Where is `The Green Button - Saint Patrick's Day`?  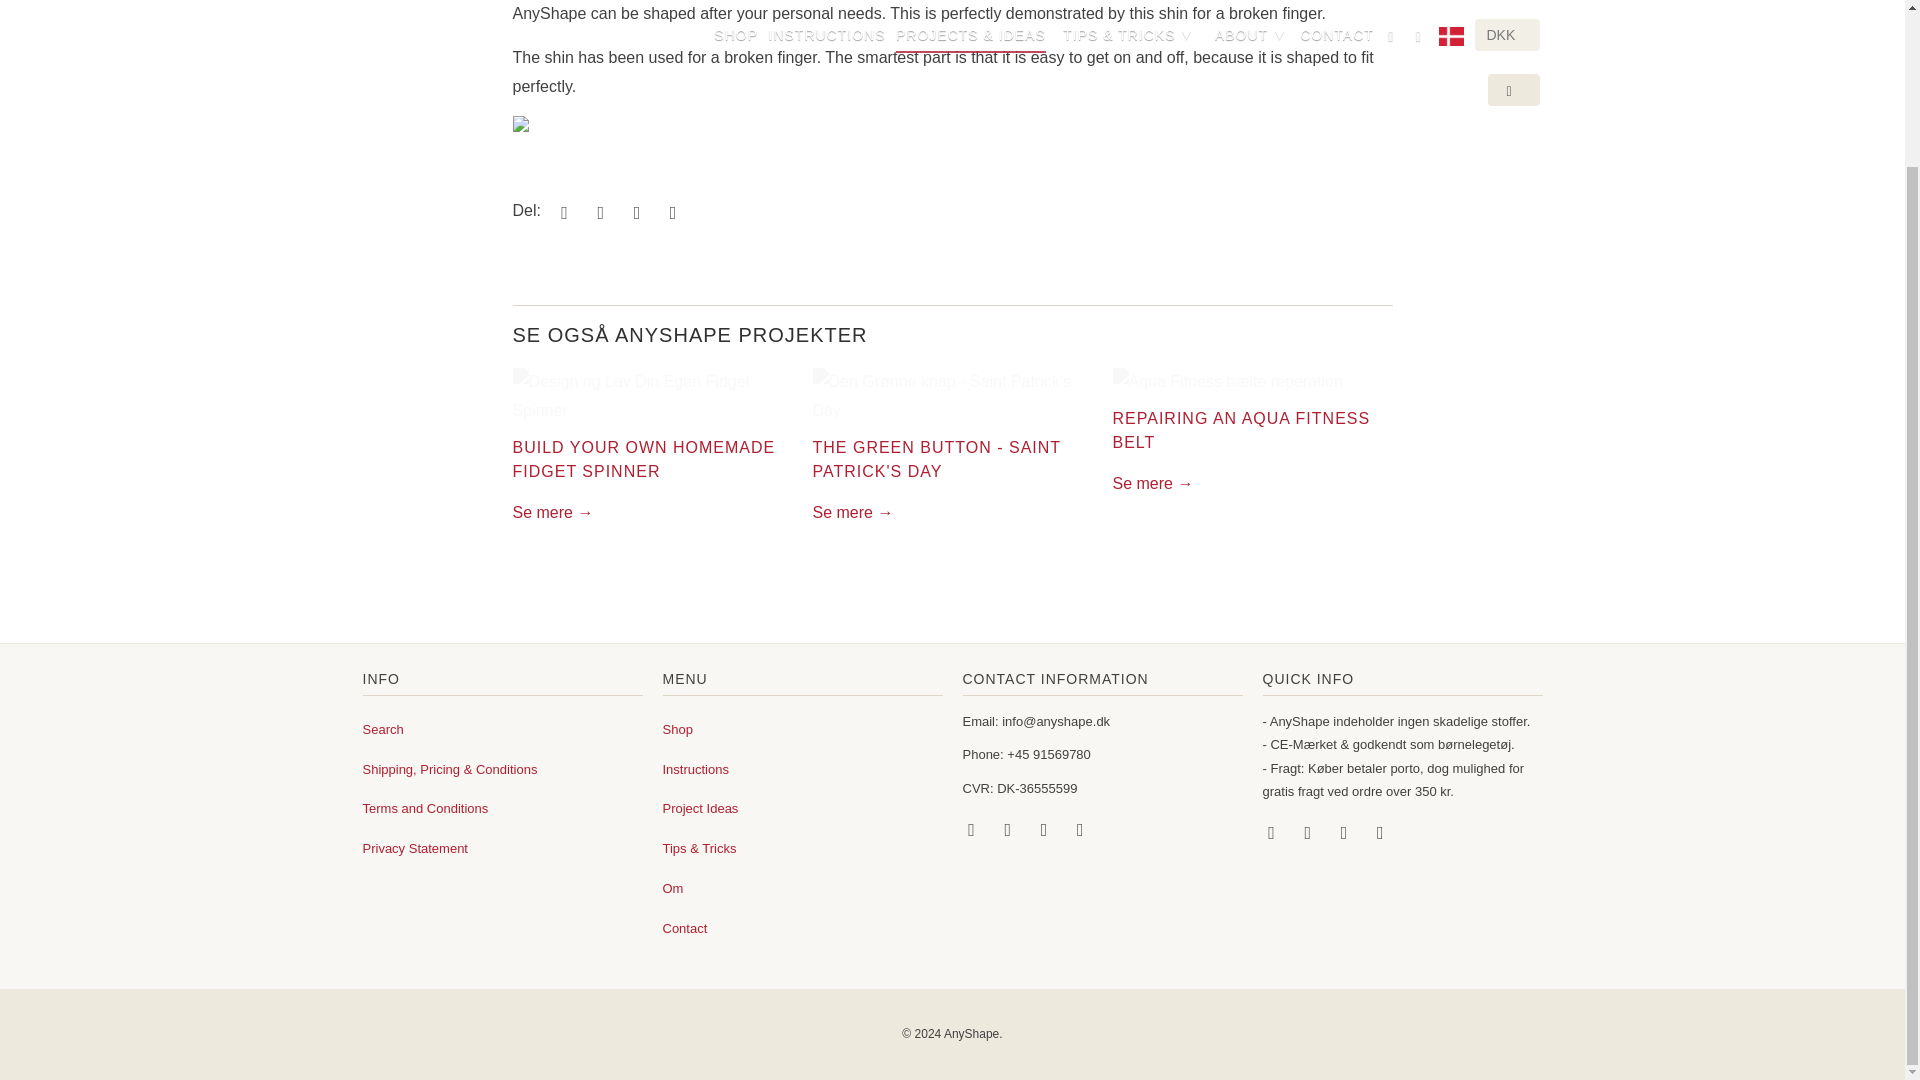 The Green Button - Saint Patrick's Day is located at coordinates (852, 512).